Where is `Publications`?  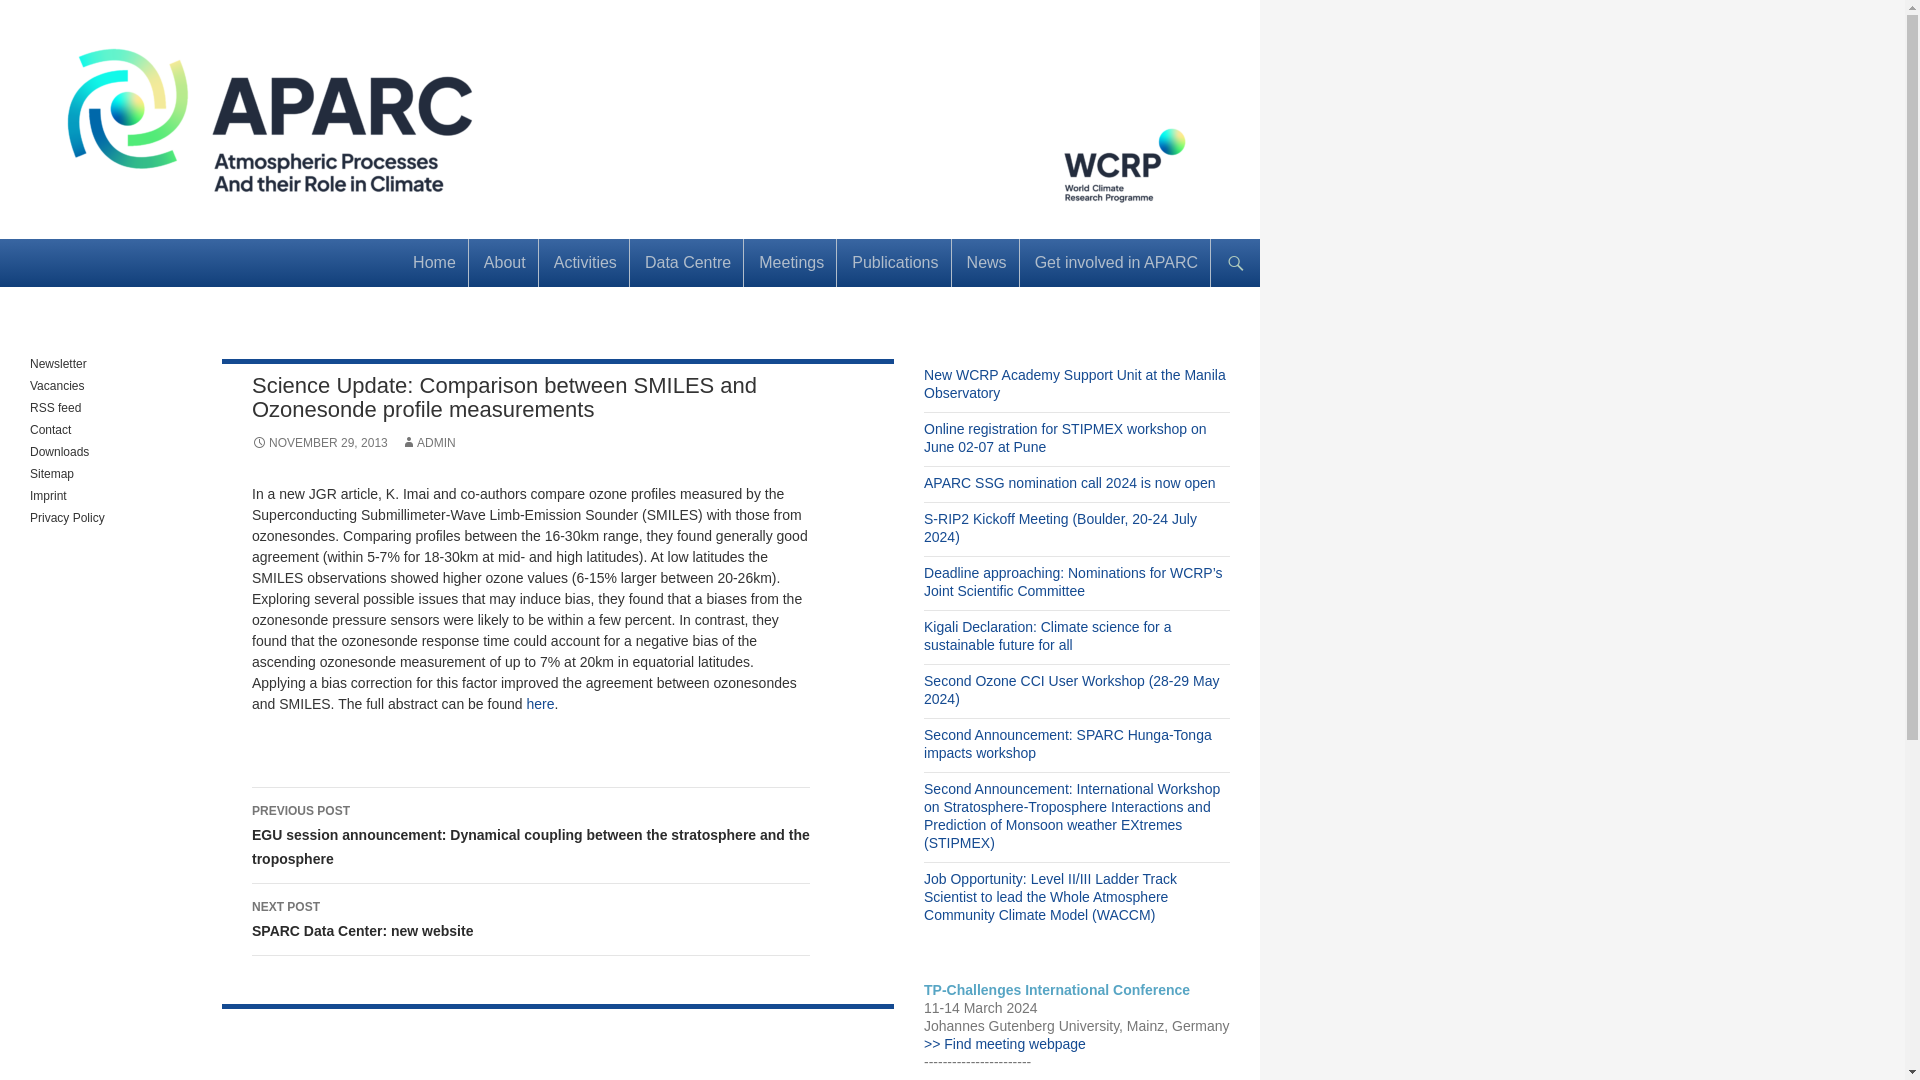 Publications is located at coordinates (895, 262).